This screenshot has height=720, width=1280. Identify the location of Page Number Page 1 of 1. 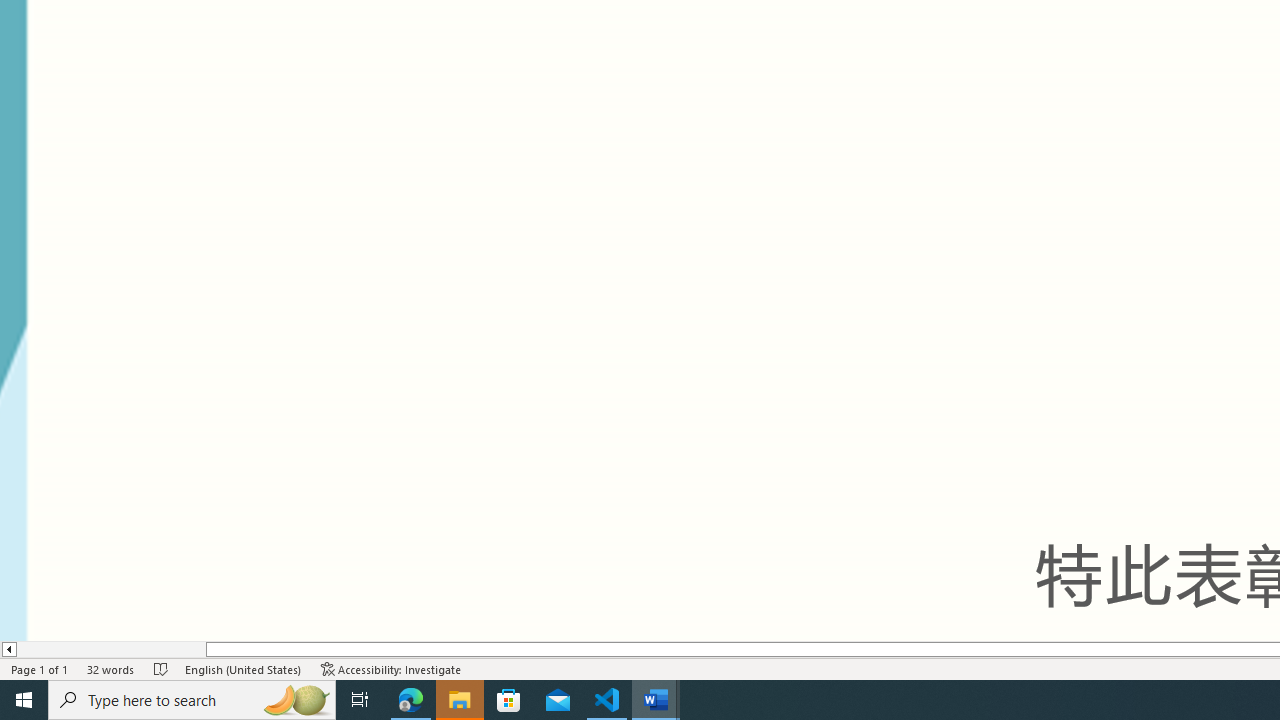
(40, 668).